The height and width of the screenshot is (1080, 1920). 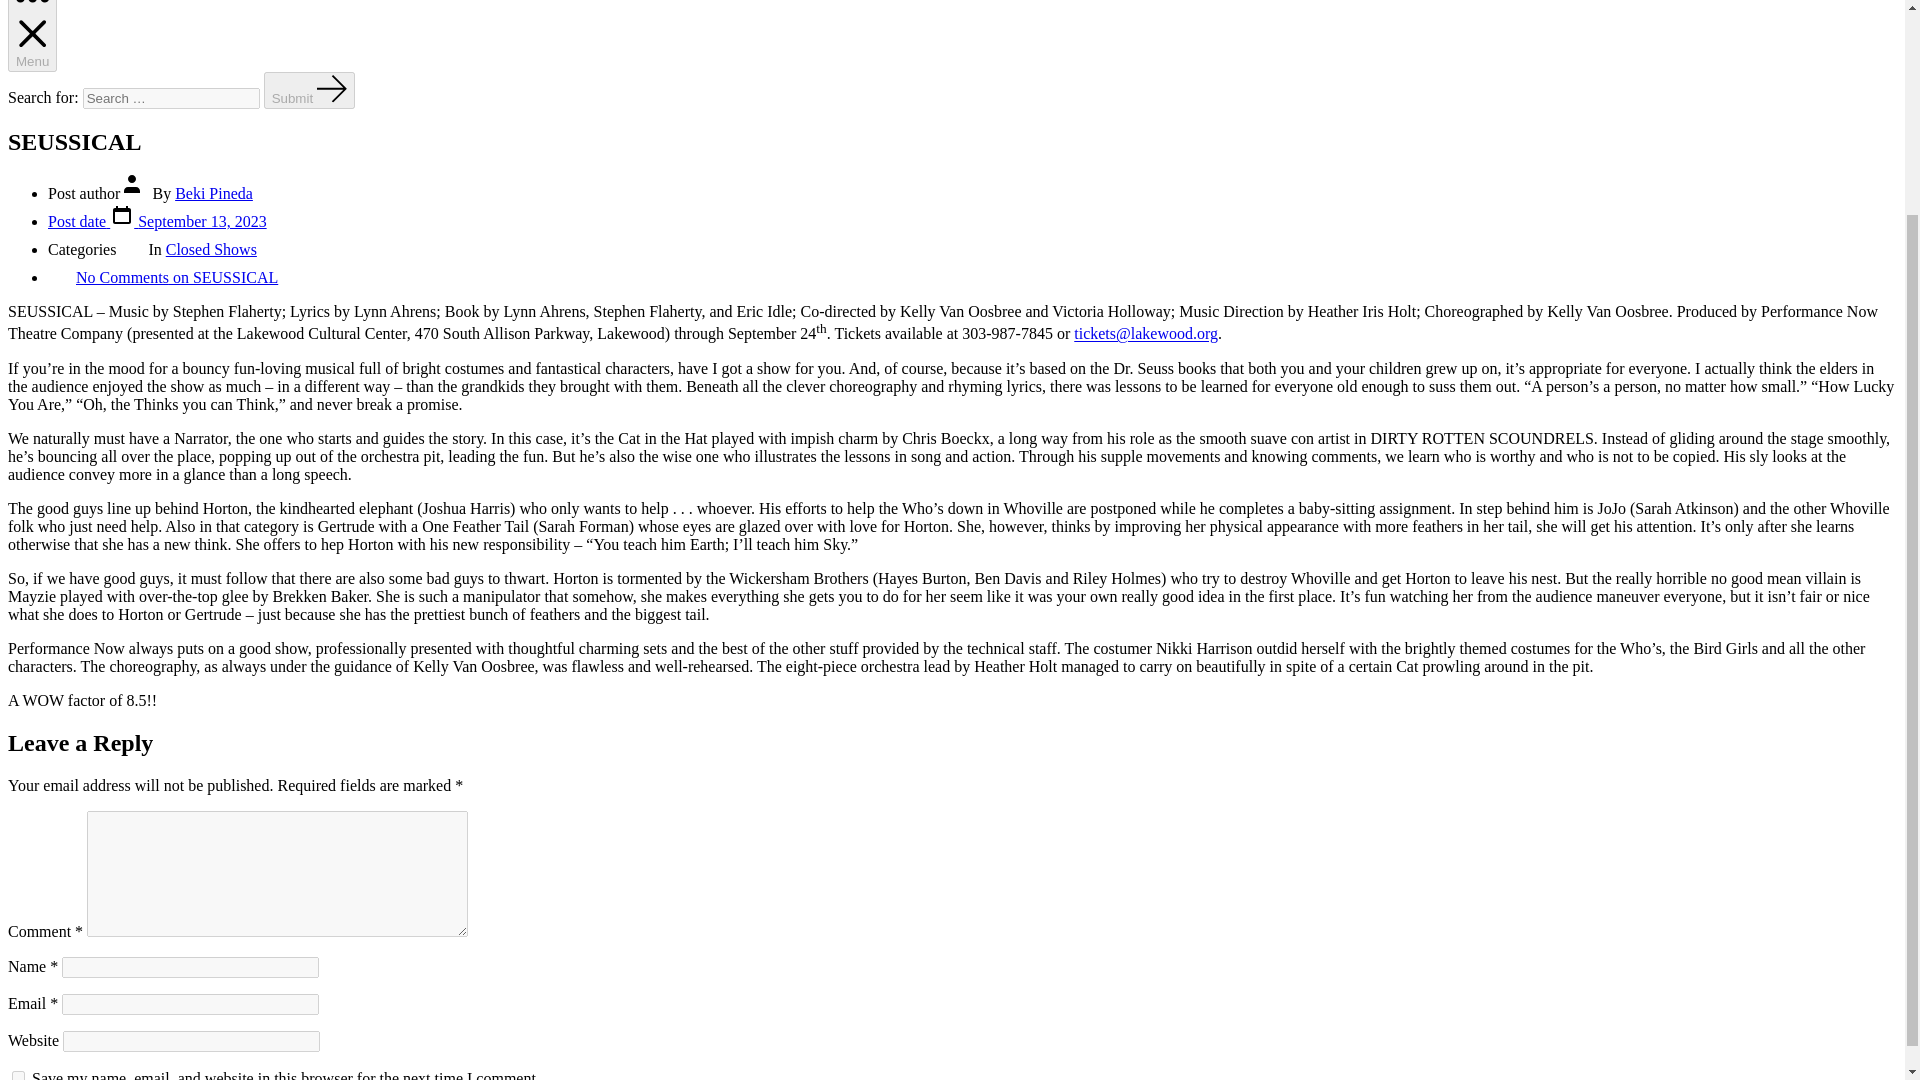 I want to click on Submit, so click(x=310, y=90).